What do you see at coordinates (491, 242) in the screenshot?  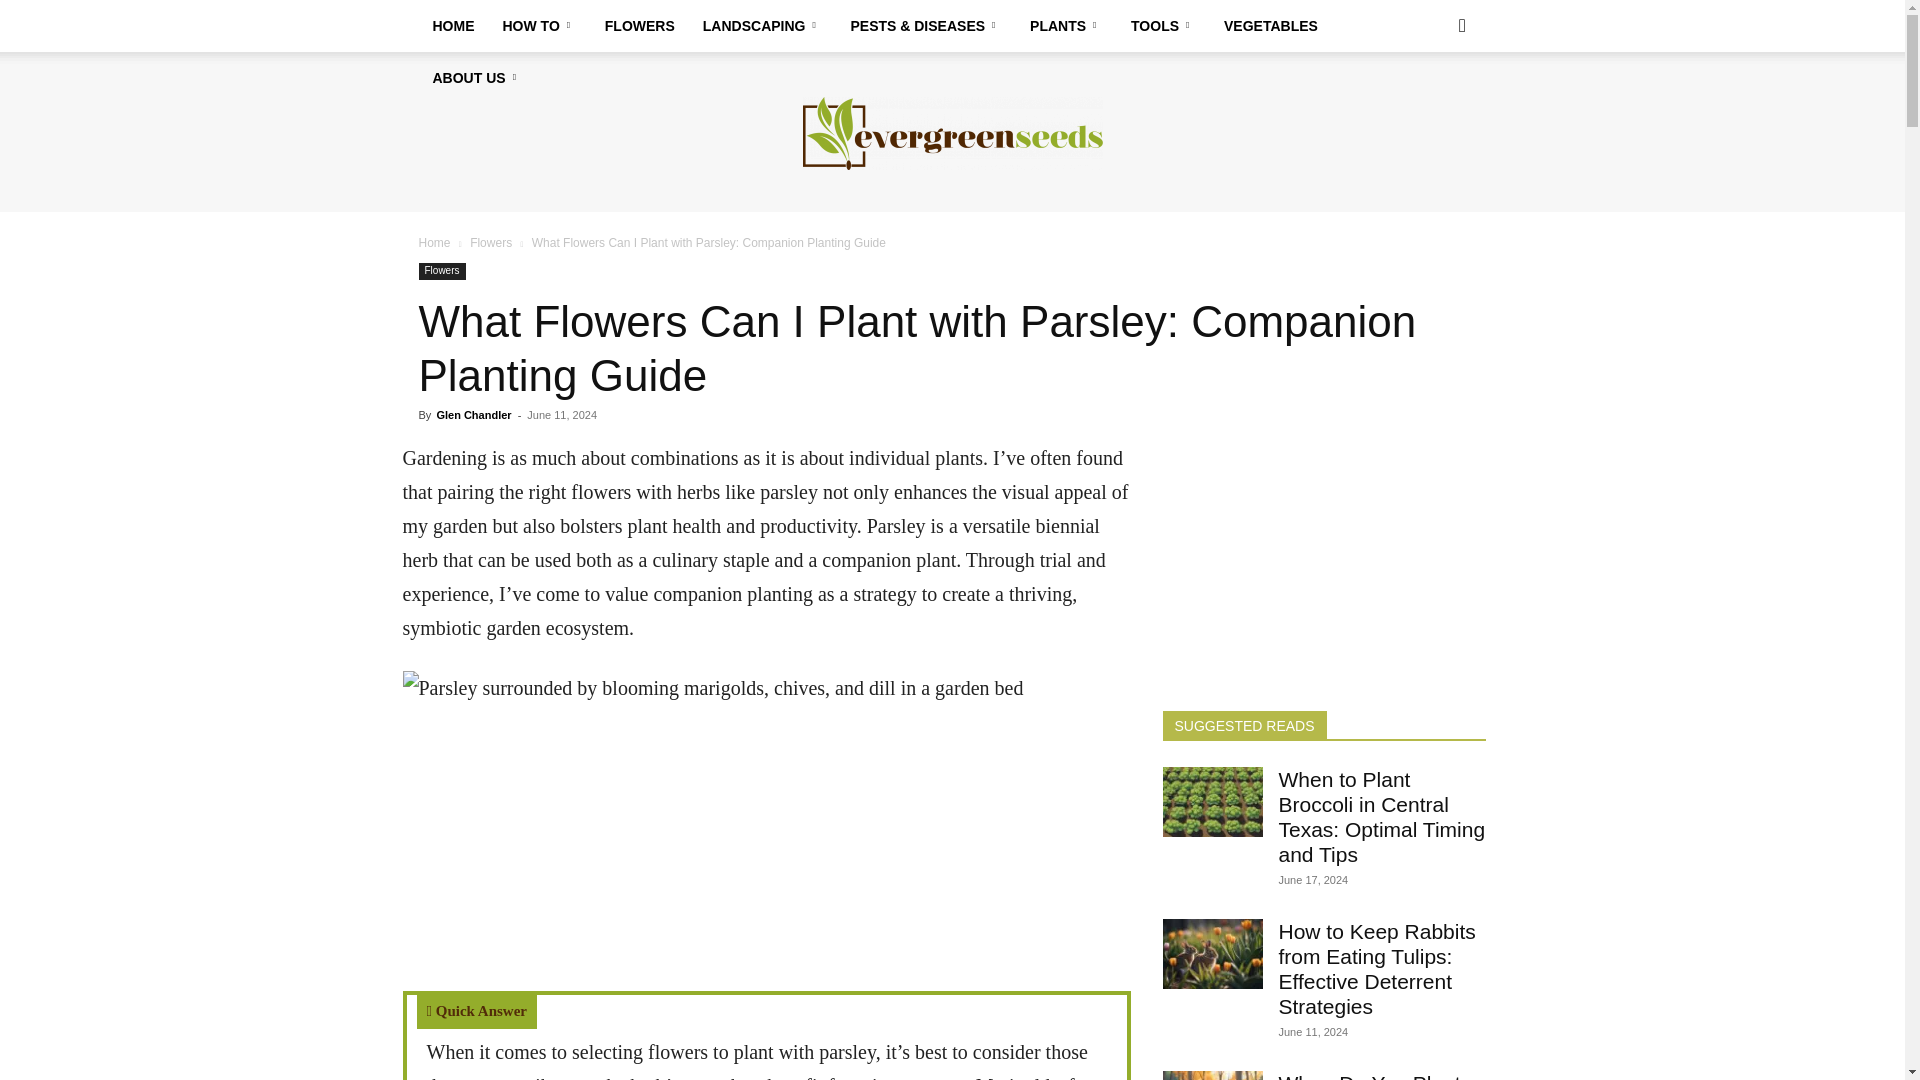 I see `View all posts in Flowers` at bounding box center [491, 242].